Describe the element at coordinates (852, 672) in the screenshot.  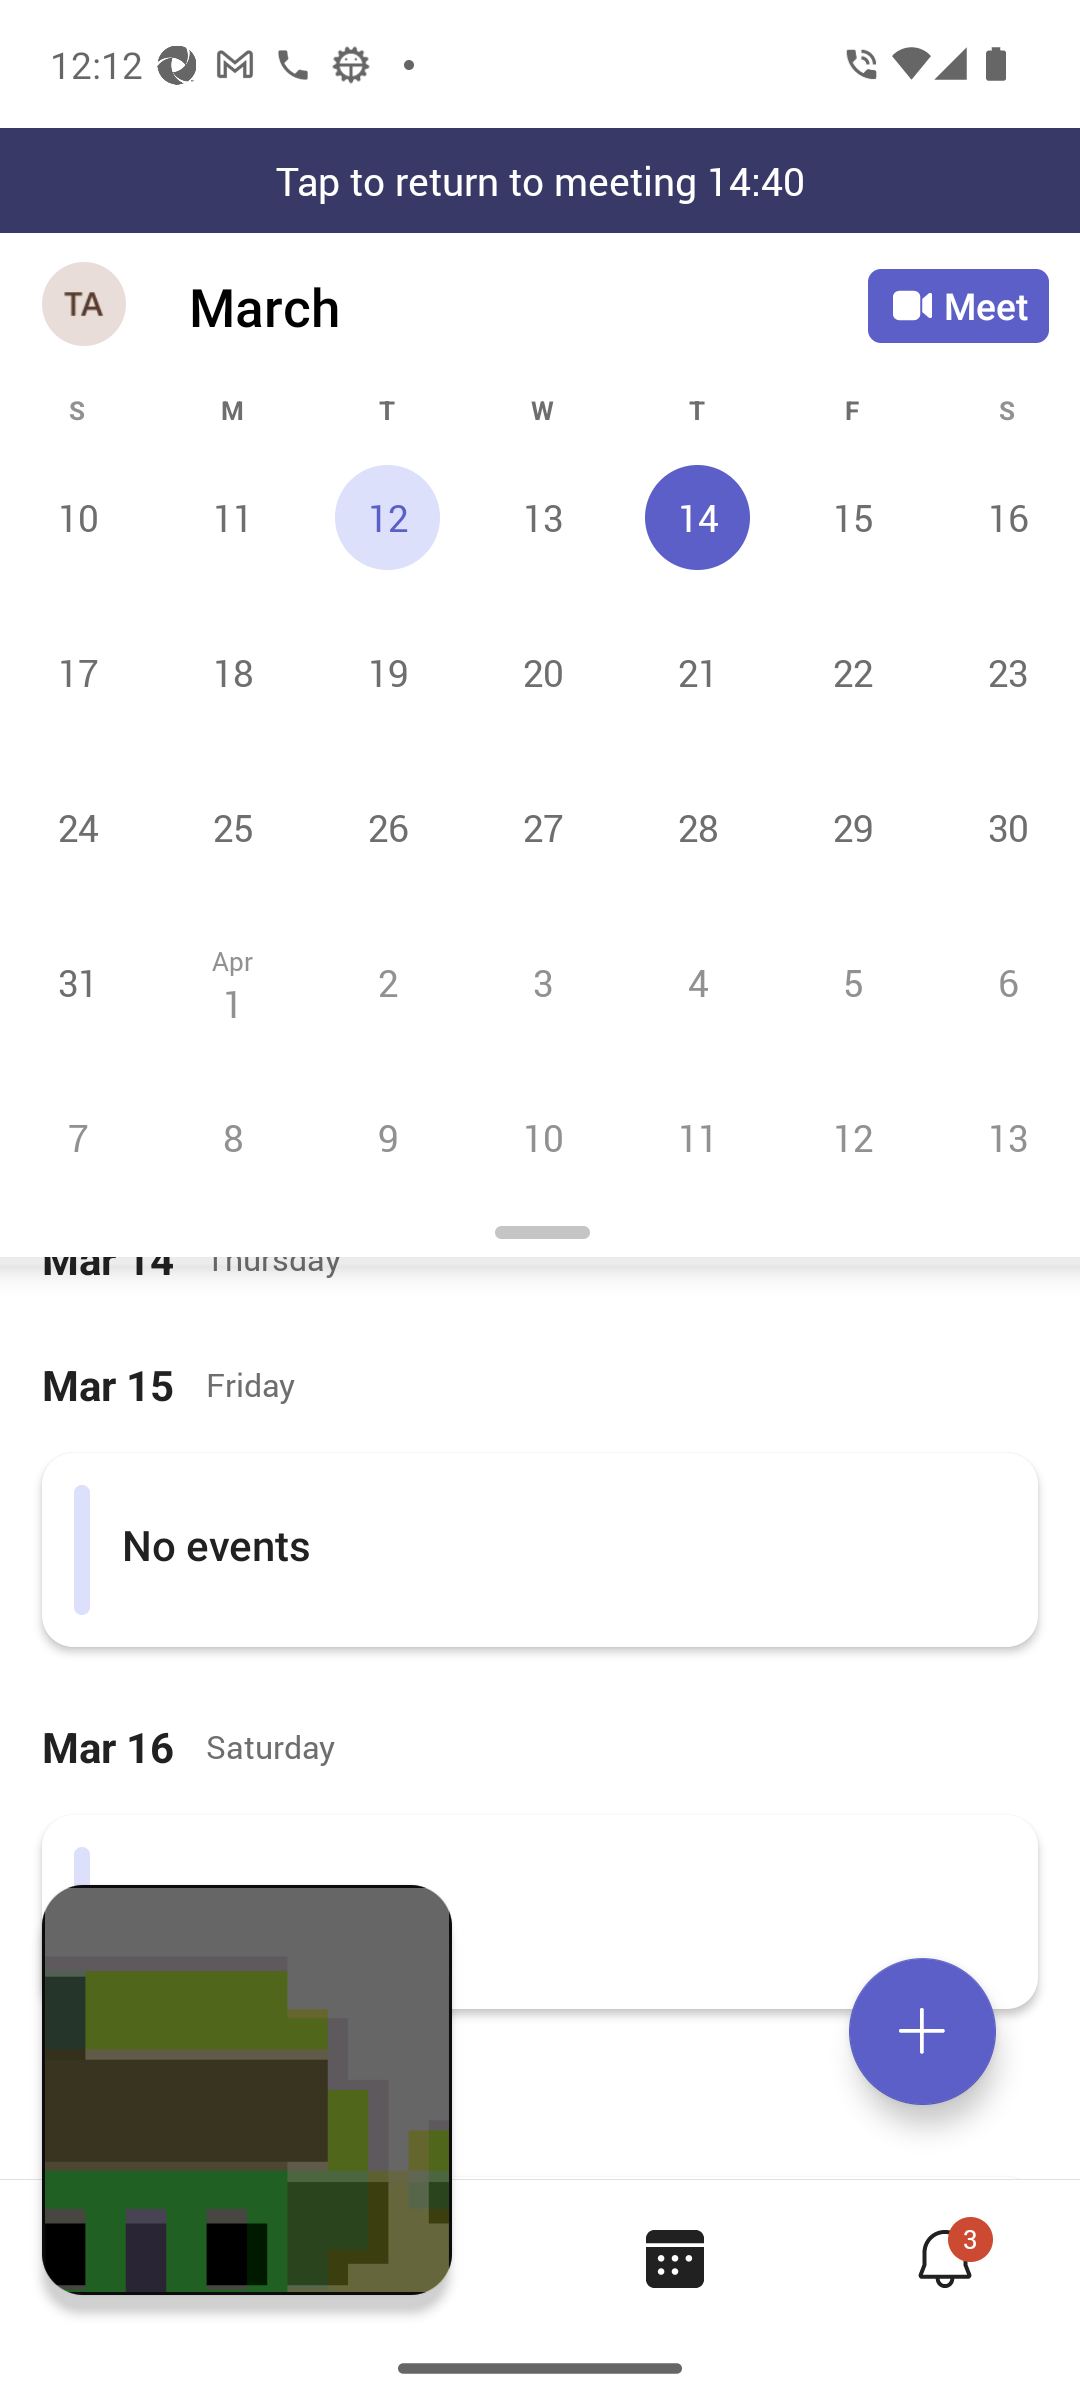
I see `Friday, March 22 22` at that location.